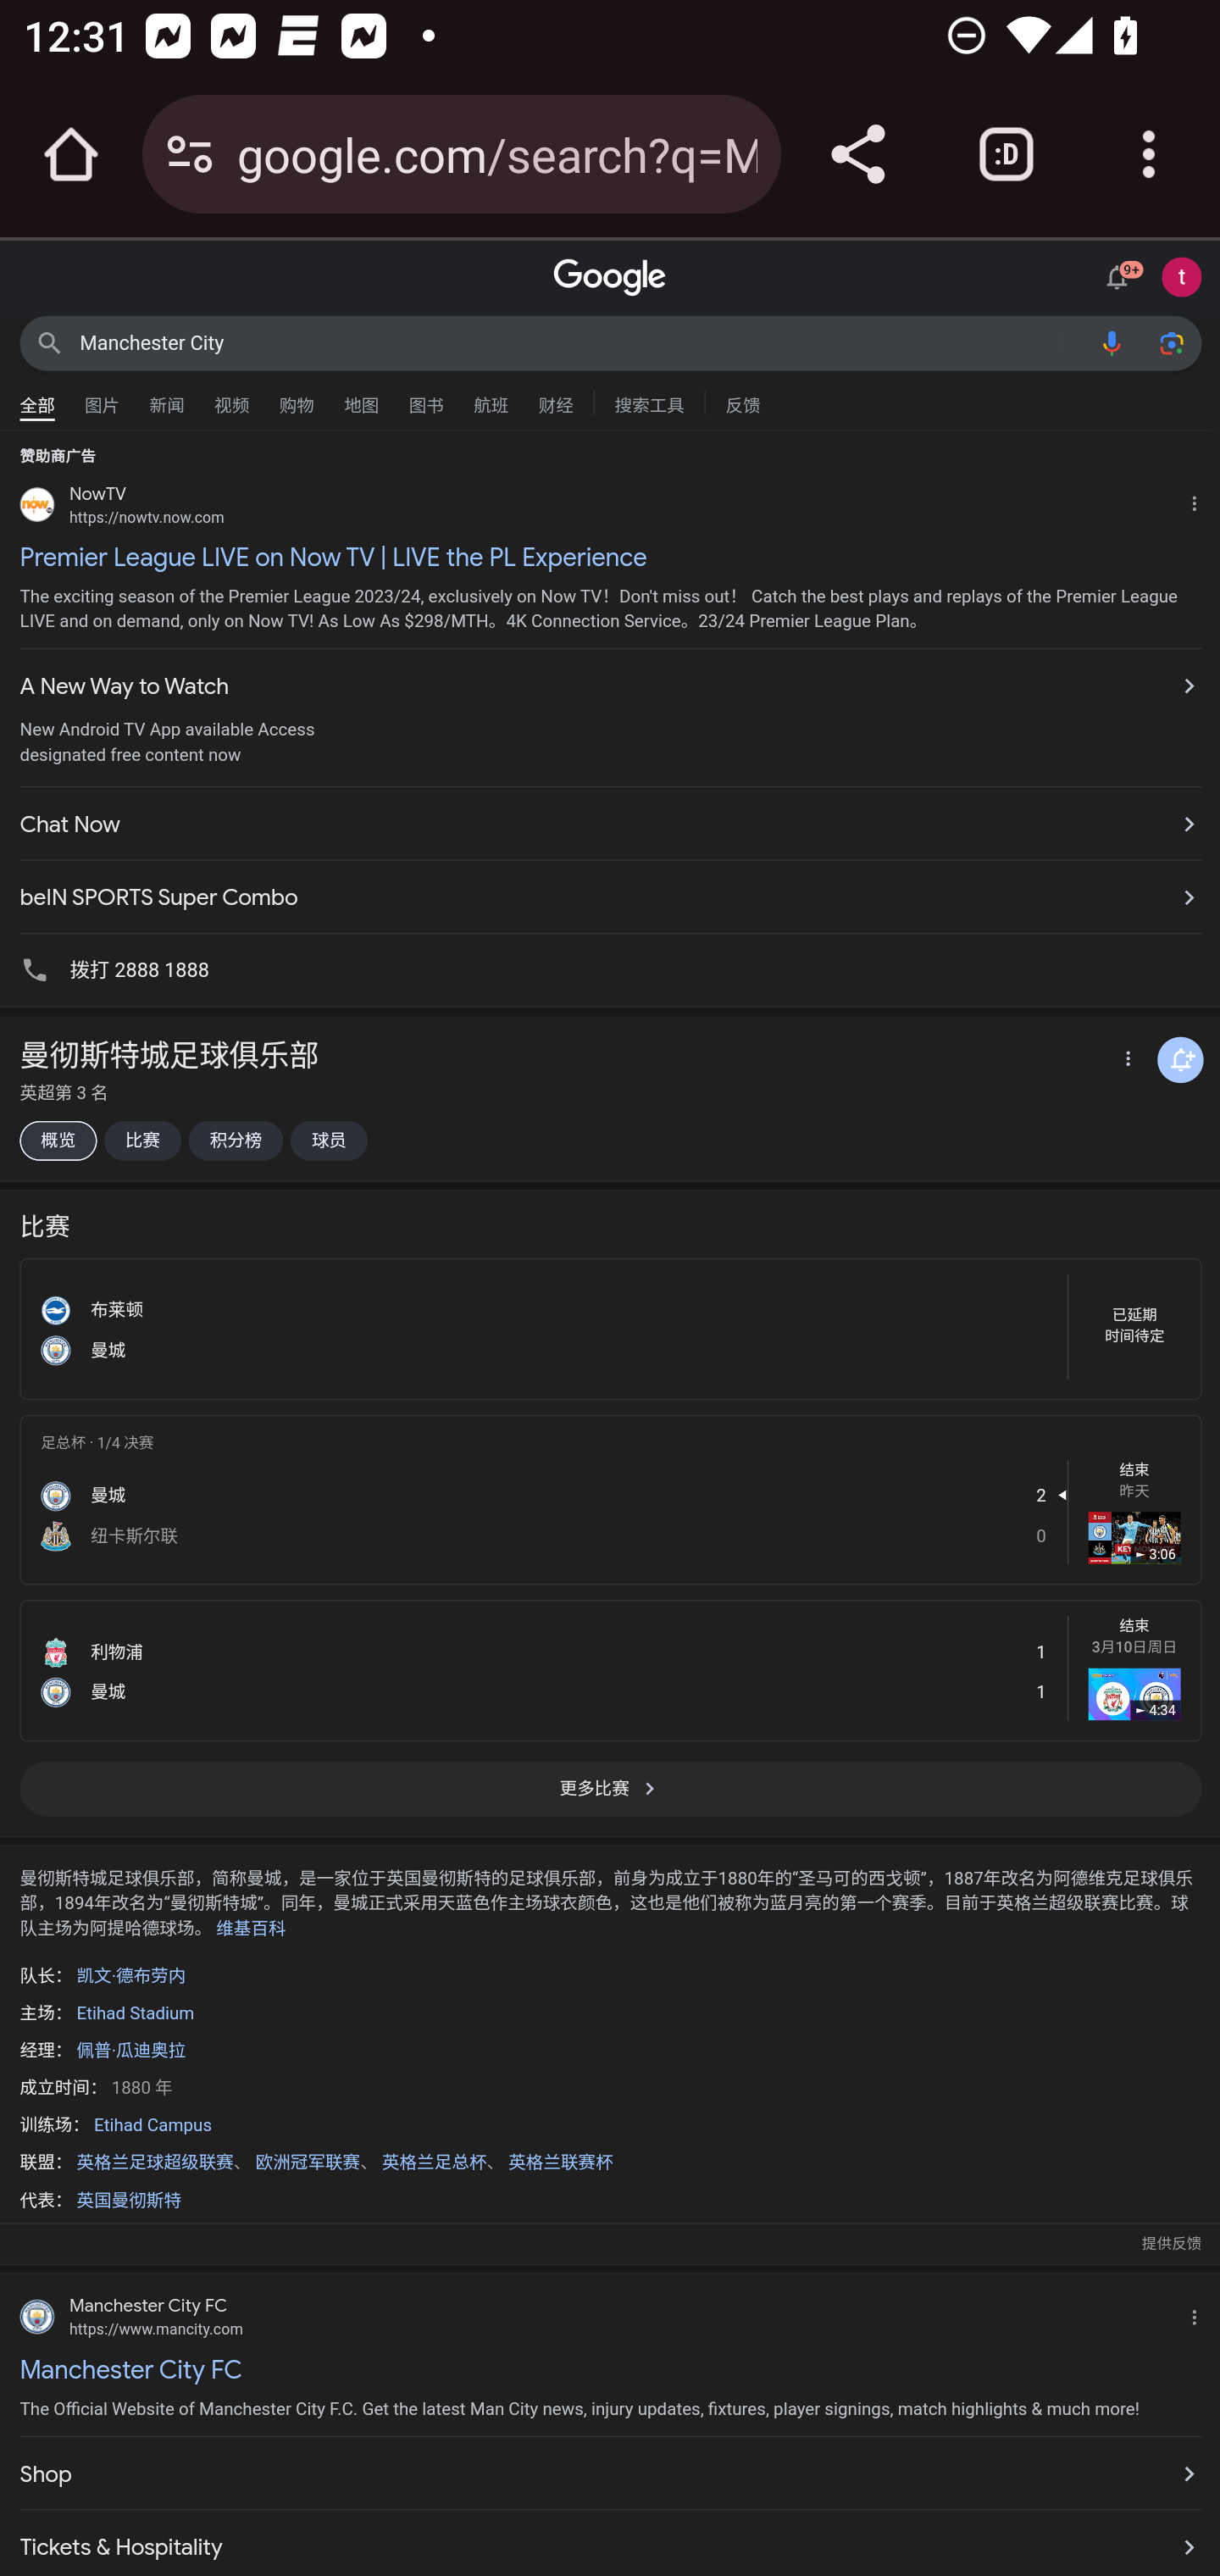  I want to click on 反馈, so click(742, 402).